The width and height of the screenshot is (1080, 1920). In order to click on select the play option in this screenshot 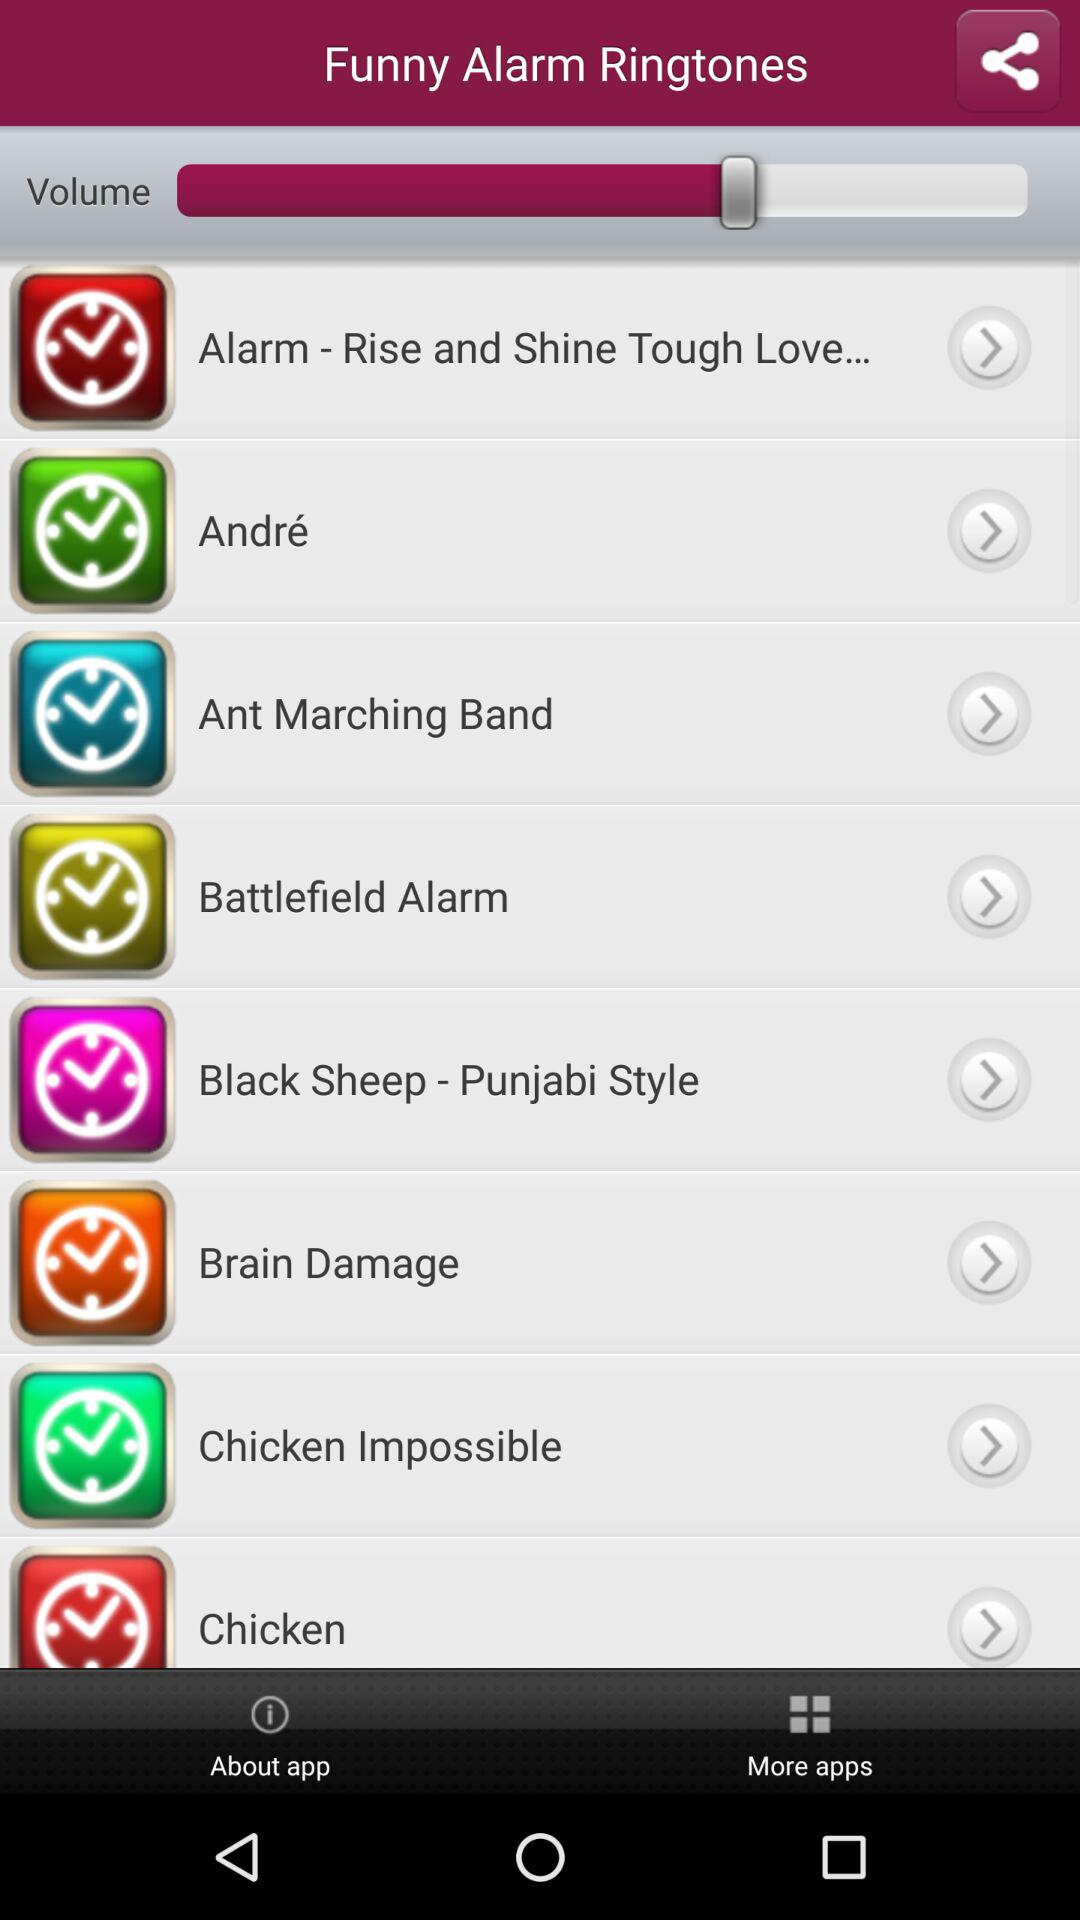, I will do `click(988, 712)`.